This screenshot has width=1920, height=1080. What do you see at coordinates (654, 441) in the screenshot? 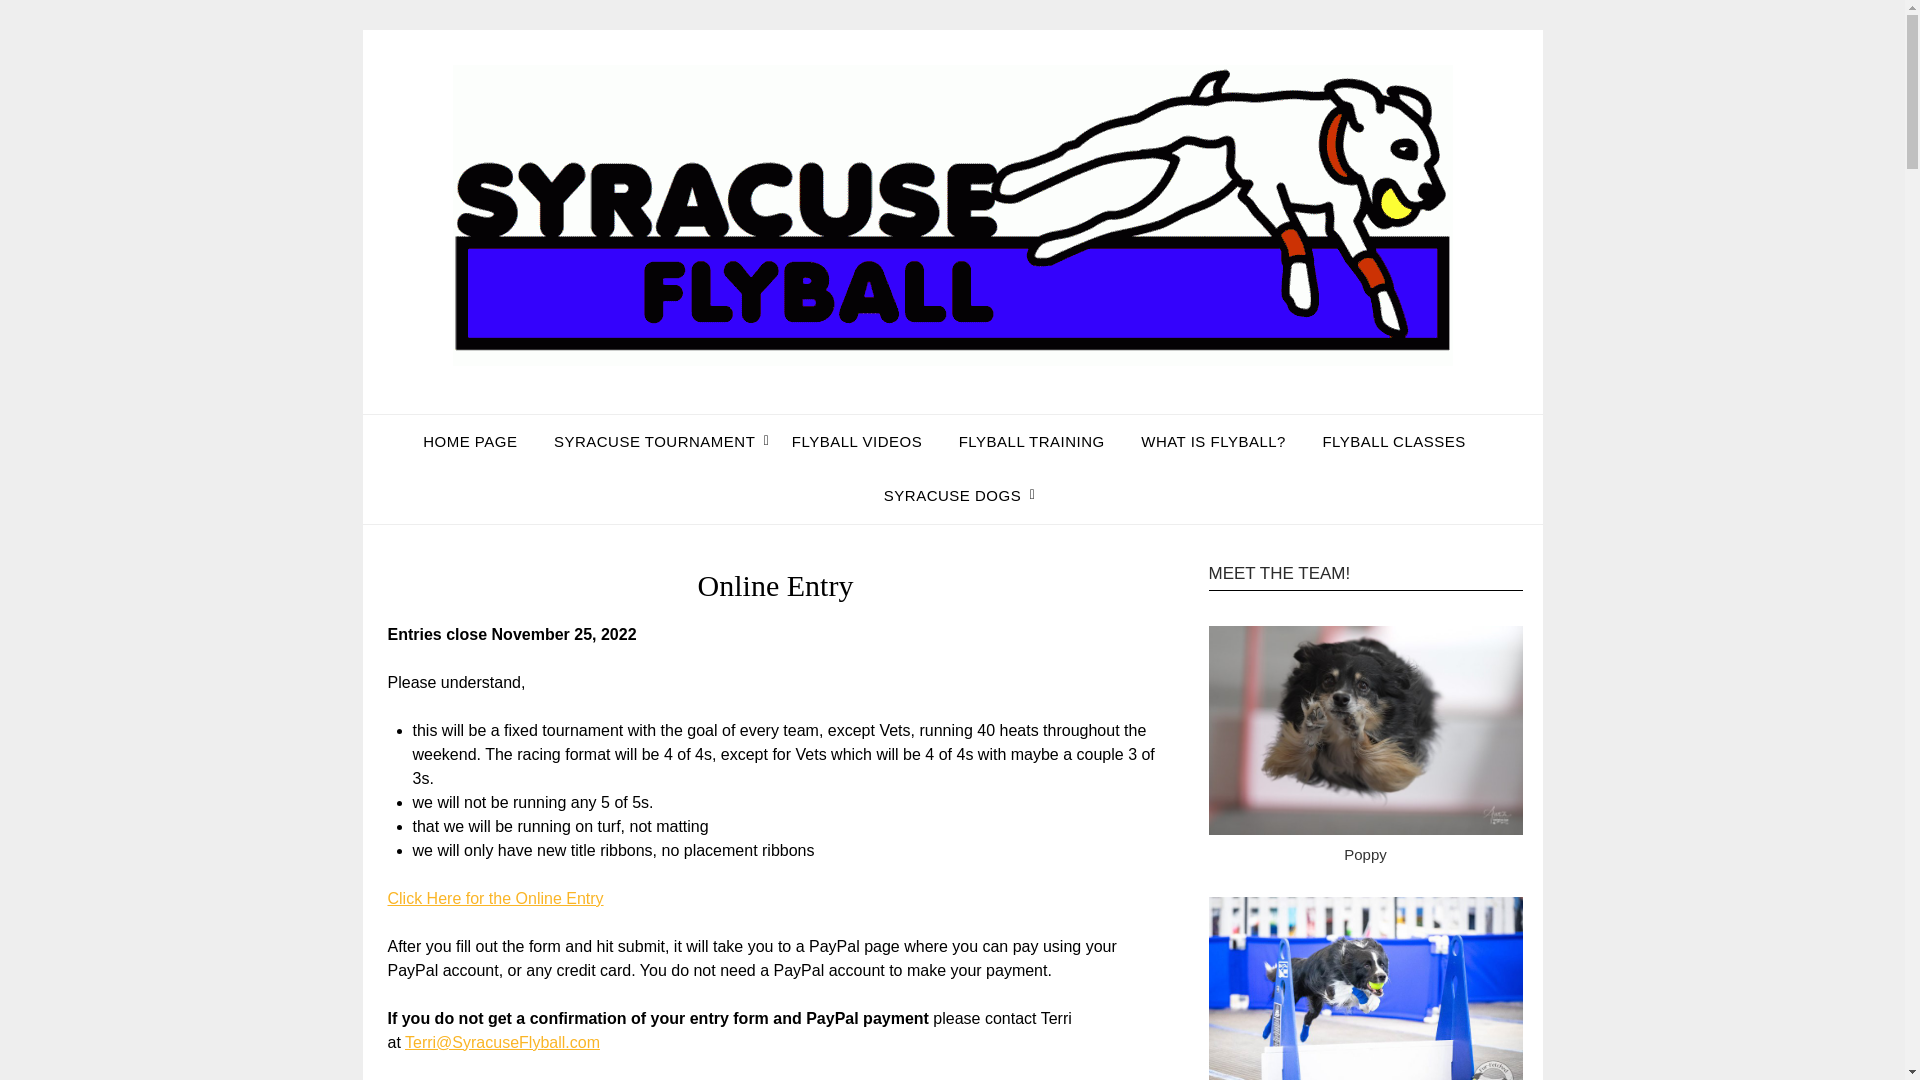
I see `SYRACUSE TOURNAMENT` at bounding box center [654, 441].